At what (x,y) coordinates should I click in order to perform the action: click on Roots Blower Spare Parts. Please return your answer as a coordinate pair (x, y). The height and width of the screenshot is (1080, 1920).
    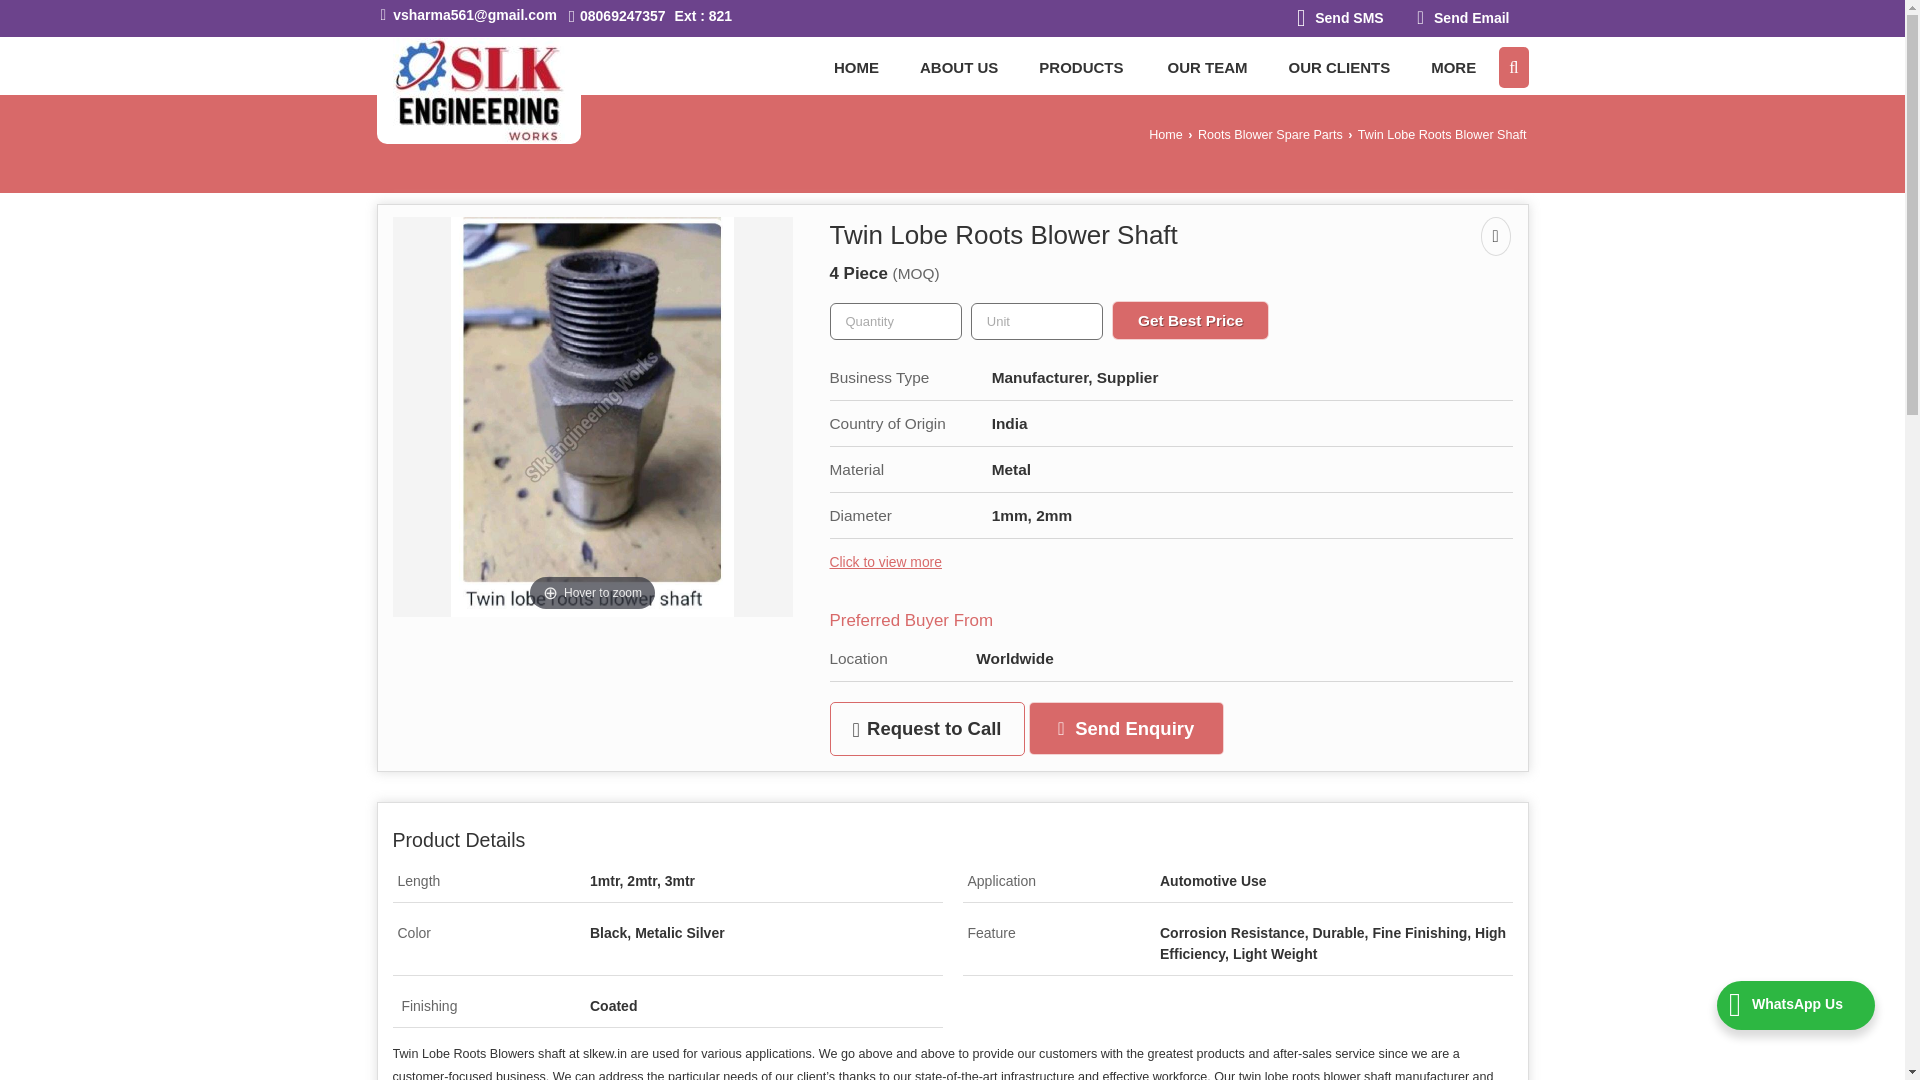
    Looking at the image, I should click on (1270, 134).